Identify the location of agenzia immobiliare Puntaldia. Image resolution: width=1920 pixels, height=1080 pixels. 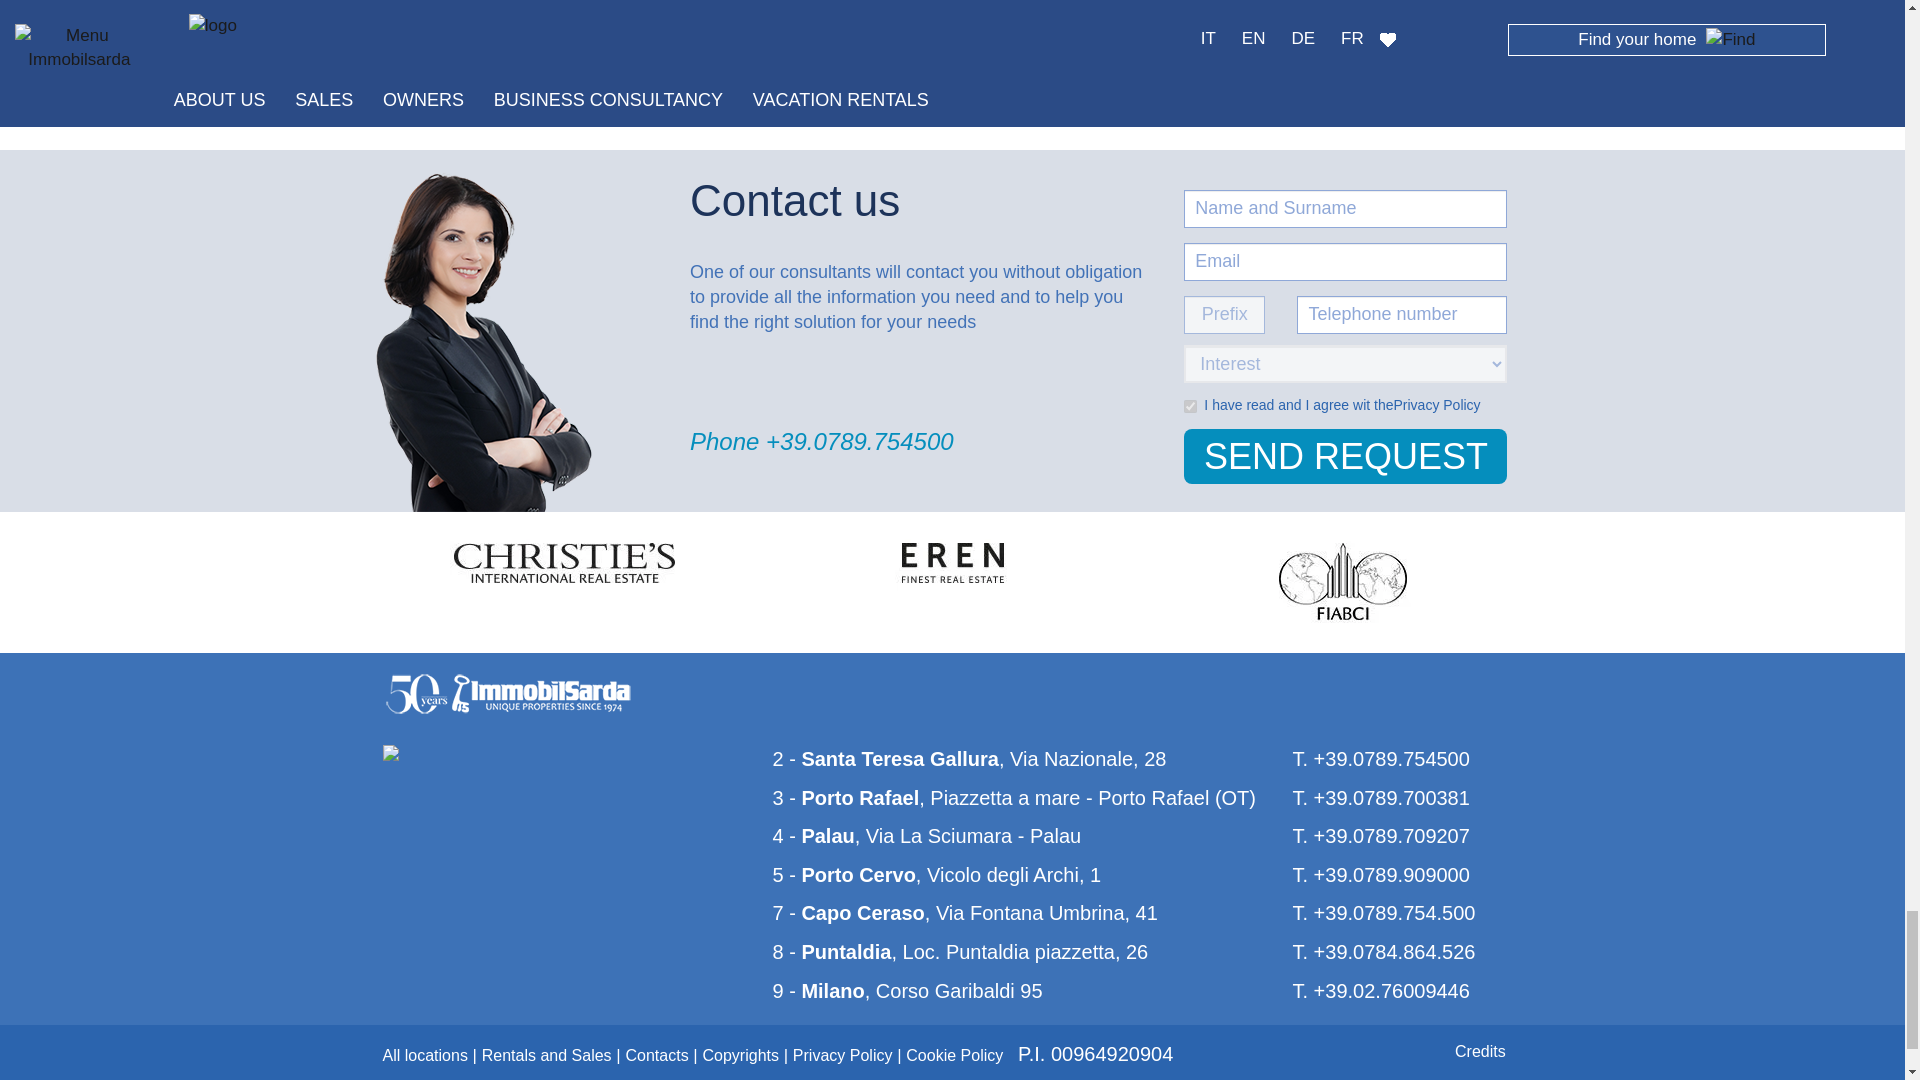
(830, 952).